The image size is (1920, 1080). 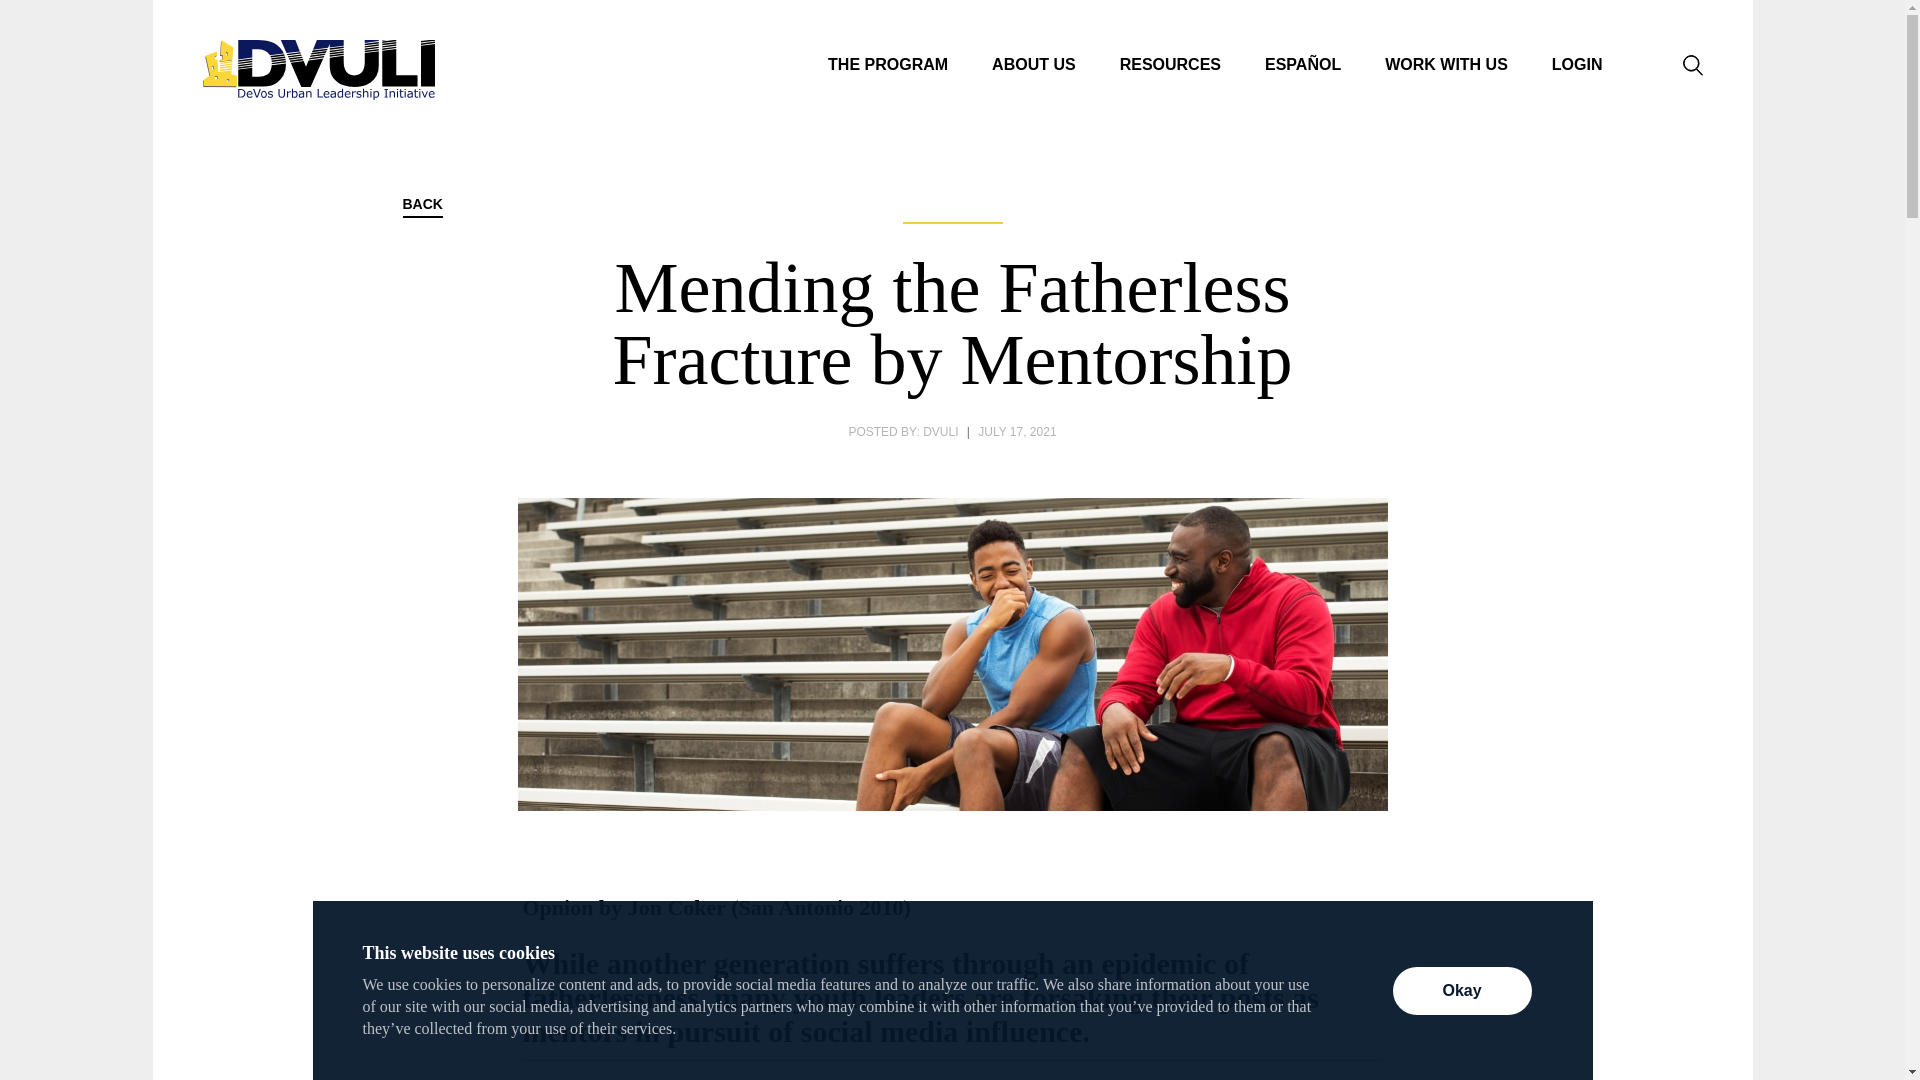 What do you see at coordinates (1577, 64) in the screenshot?
I see `LOGIN` at bounding box center [1577, 64].